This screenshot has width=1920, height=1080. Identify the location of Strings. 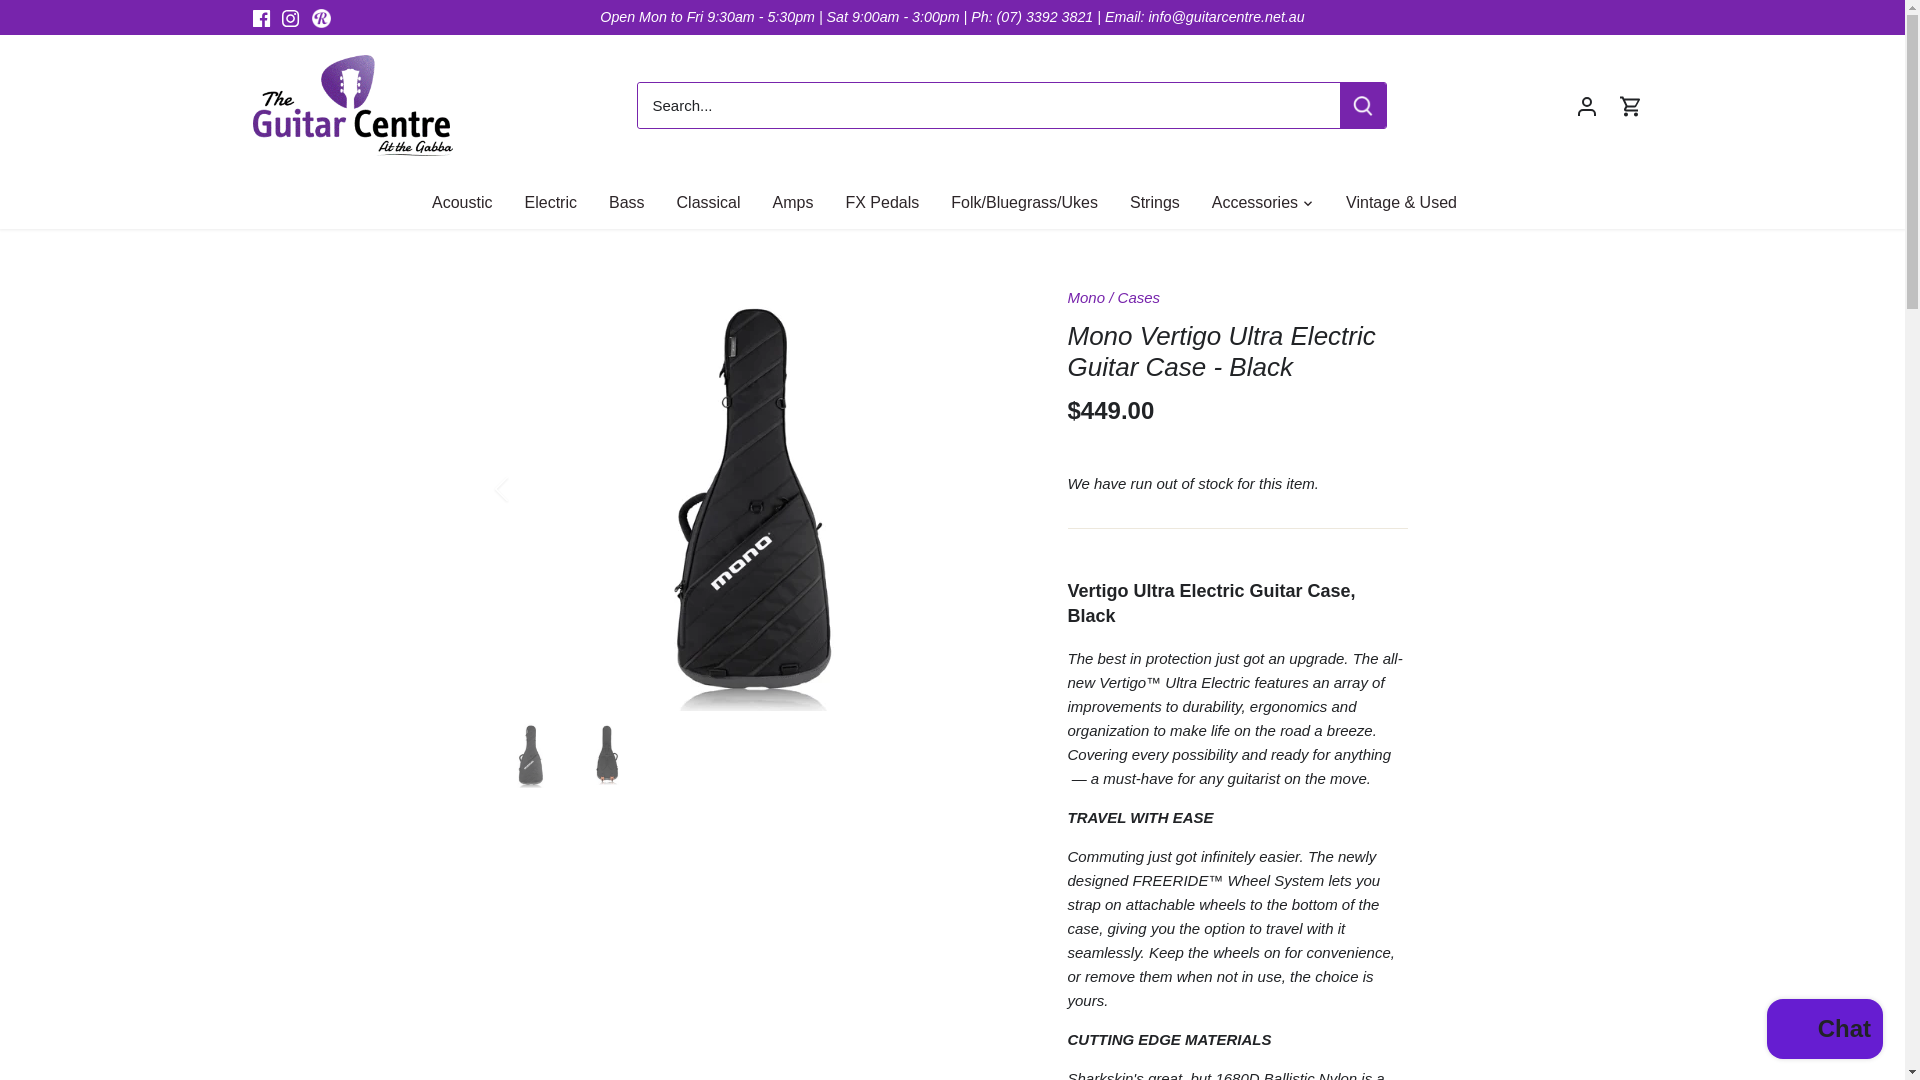
(1154, 202).